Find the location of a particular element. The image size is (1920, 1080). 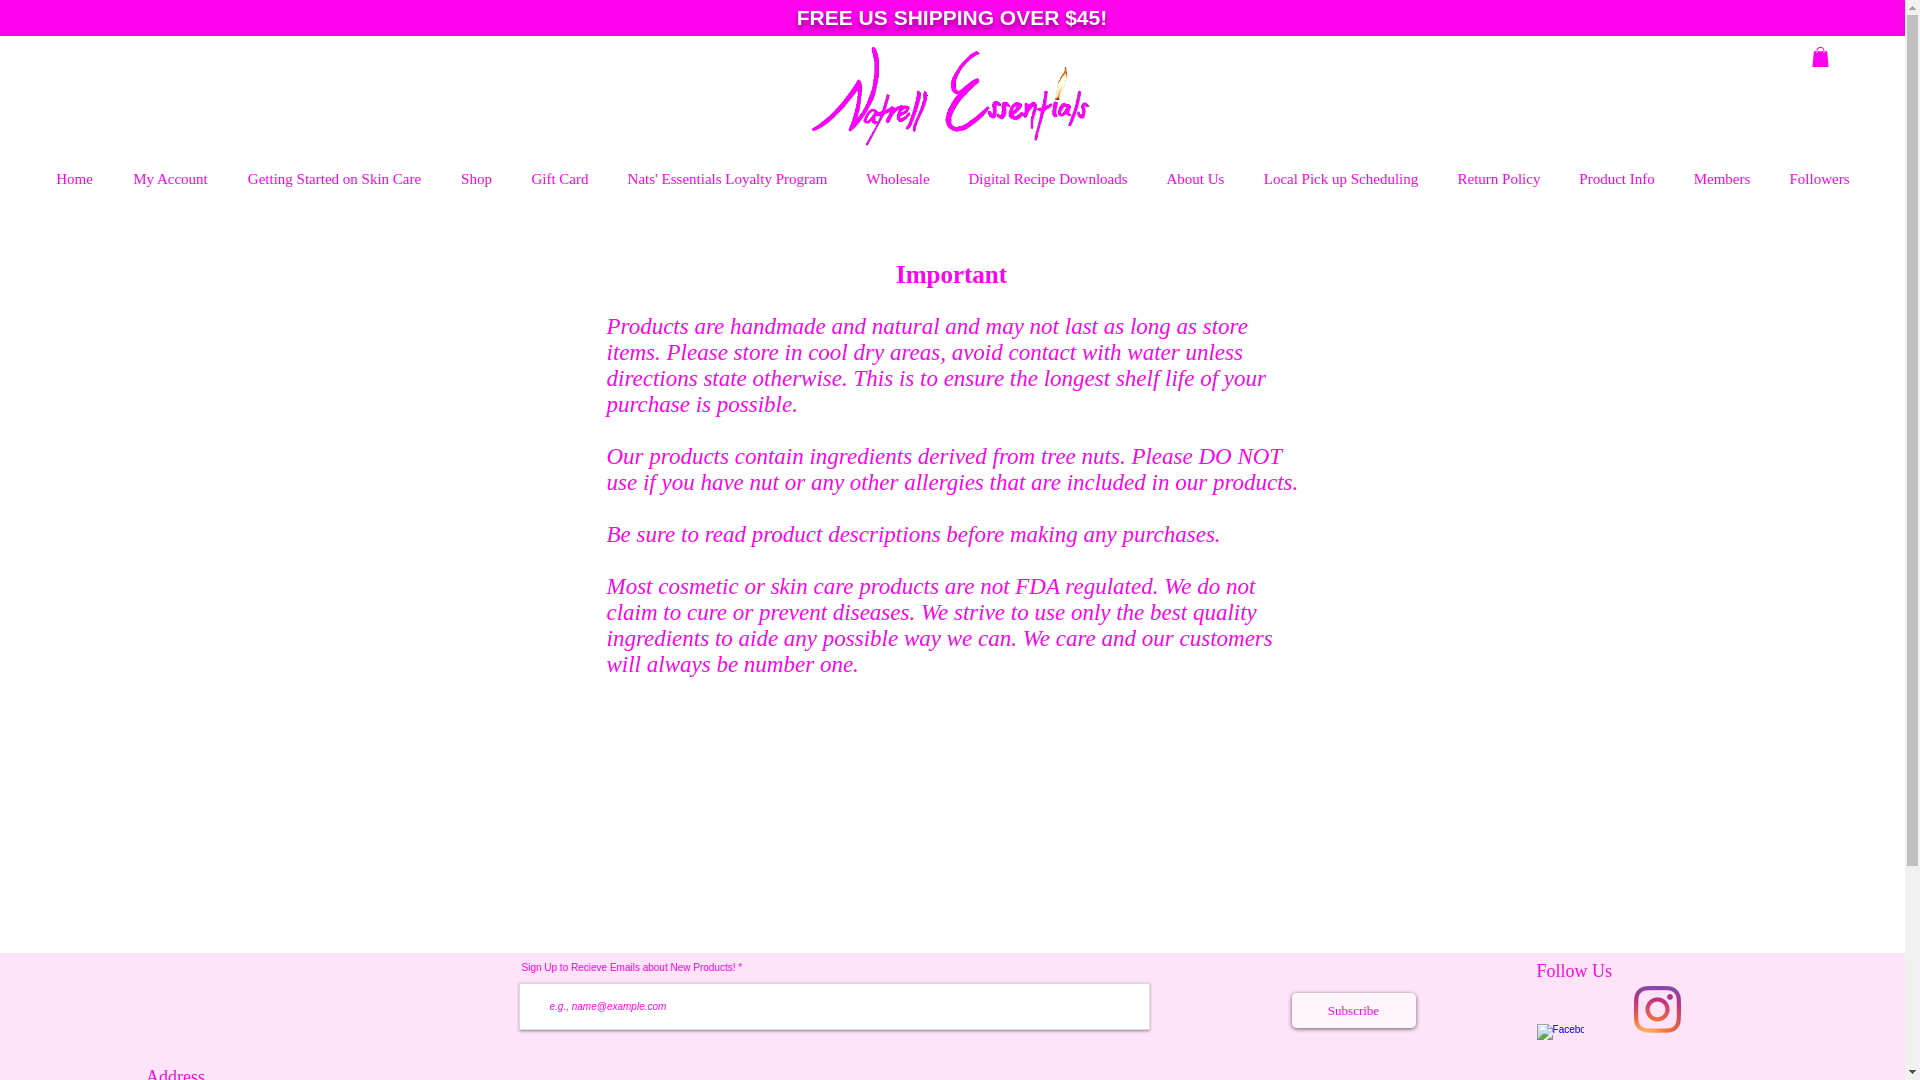

Digital Recipe Downloads is located at coordinates (1047, 180).